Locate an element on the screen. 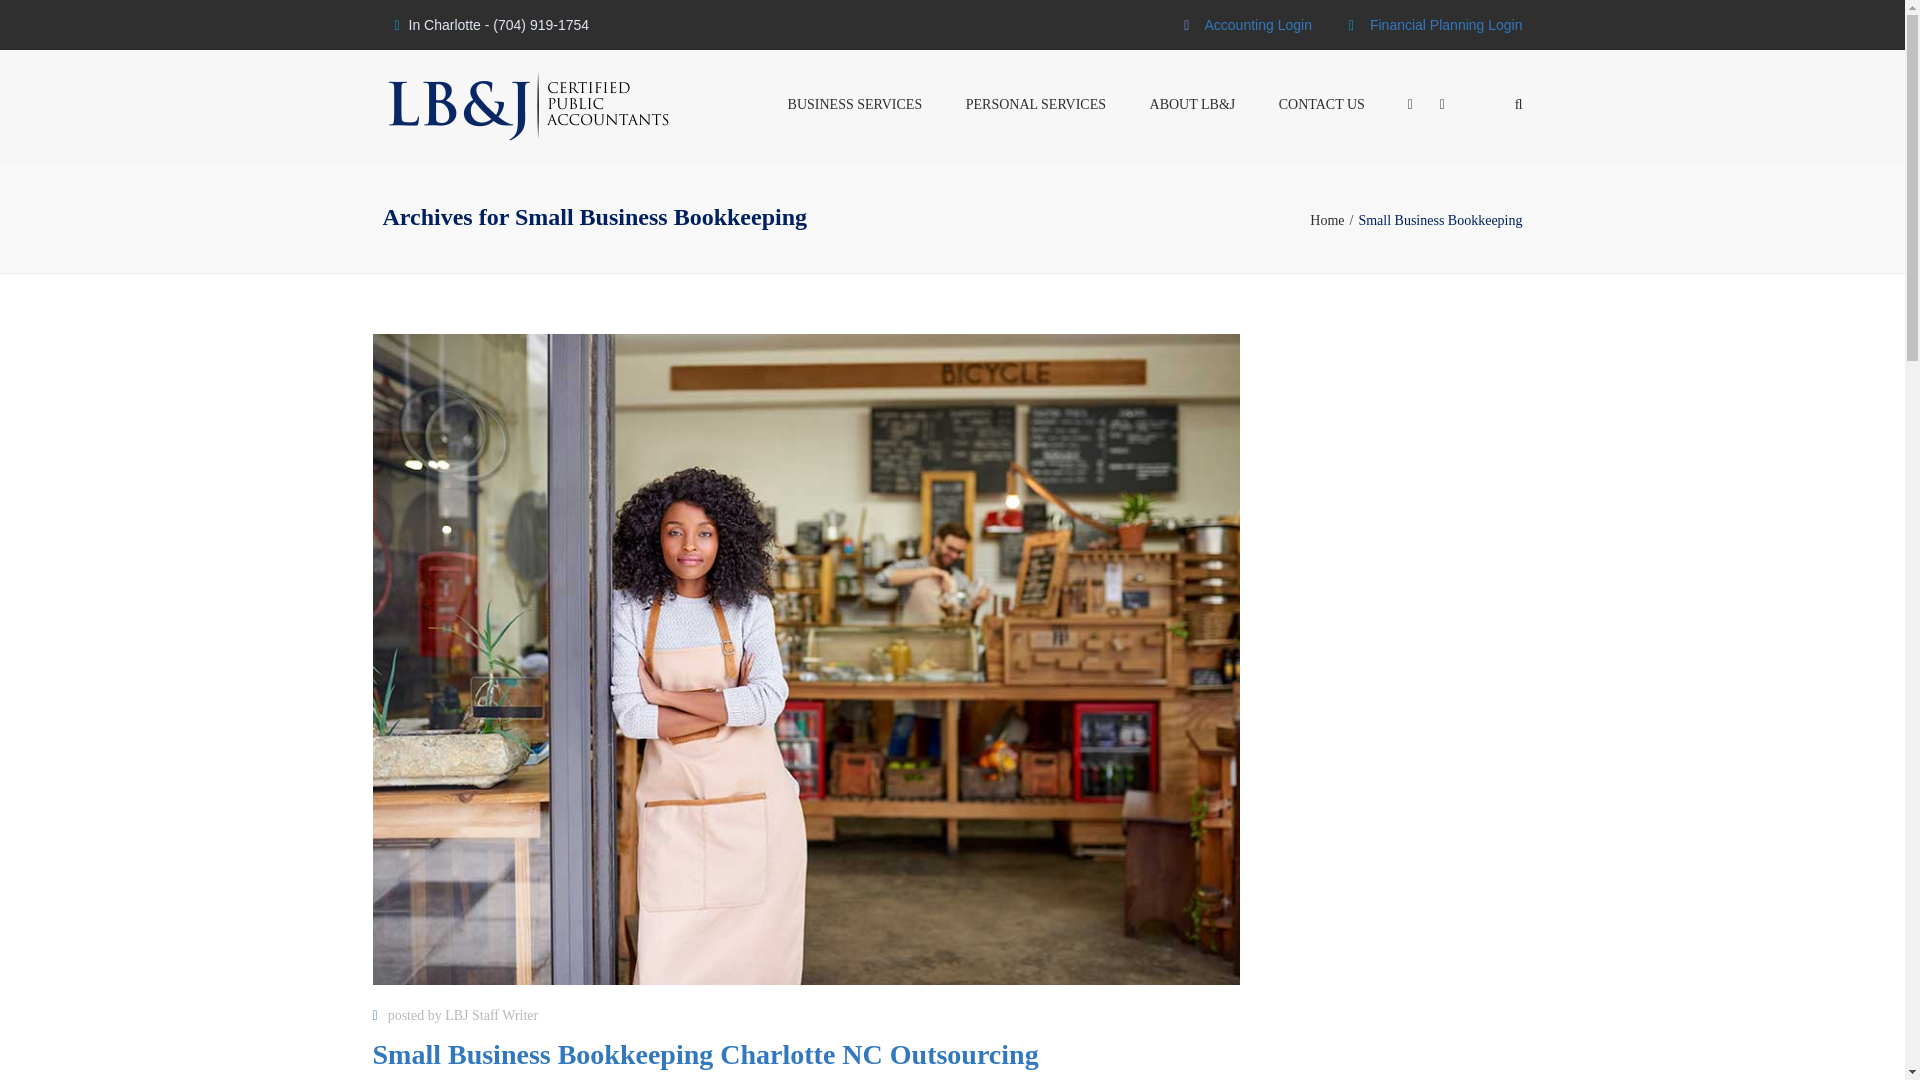 Image resolution: width=1920 pixels, height=1080 pixels. Financial Planning Login is located at coordinates (1446, 25).